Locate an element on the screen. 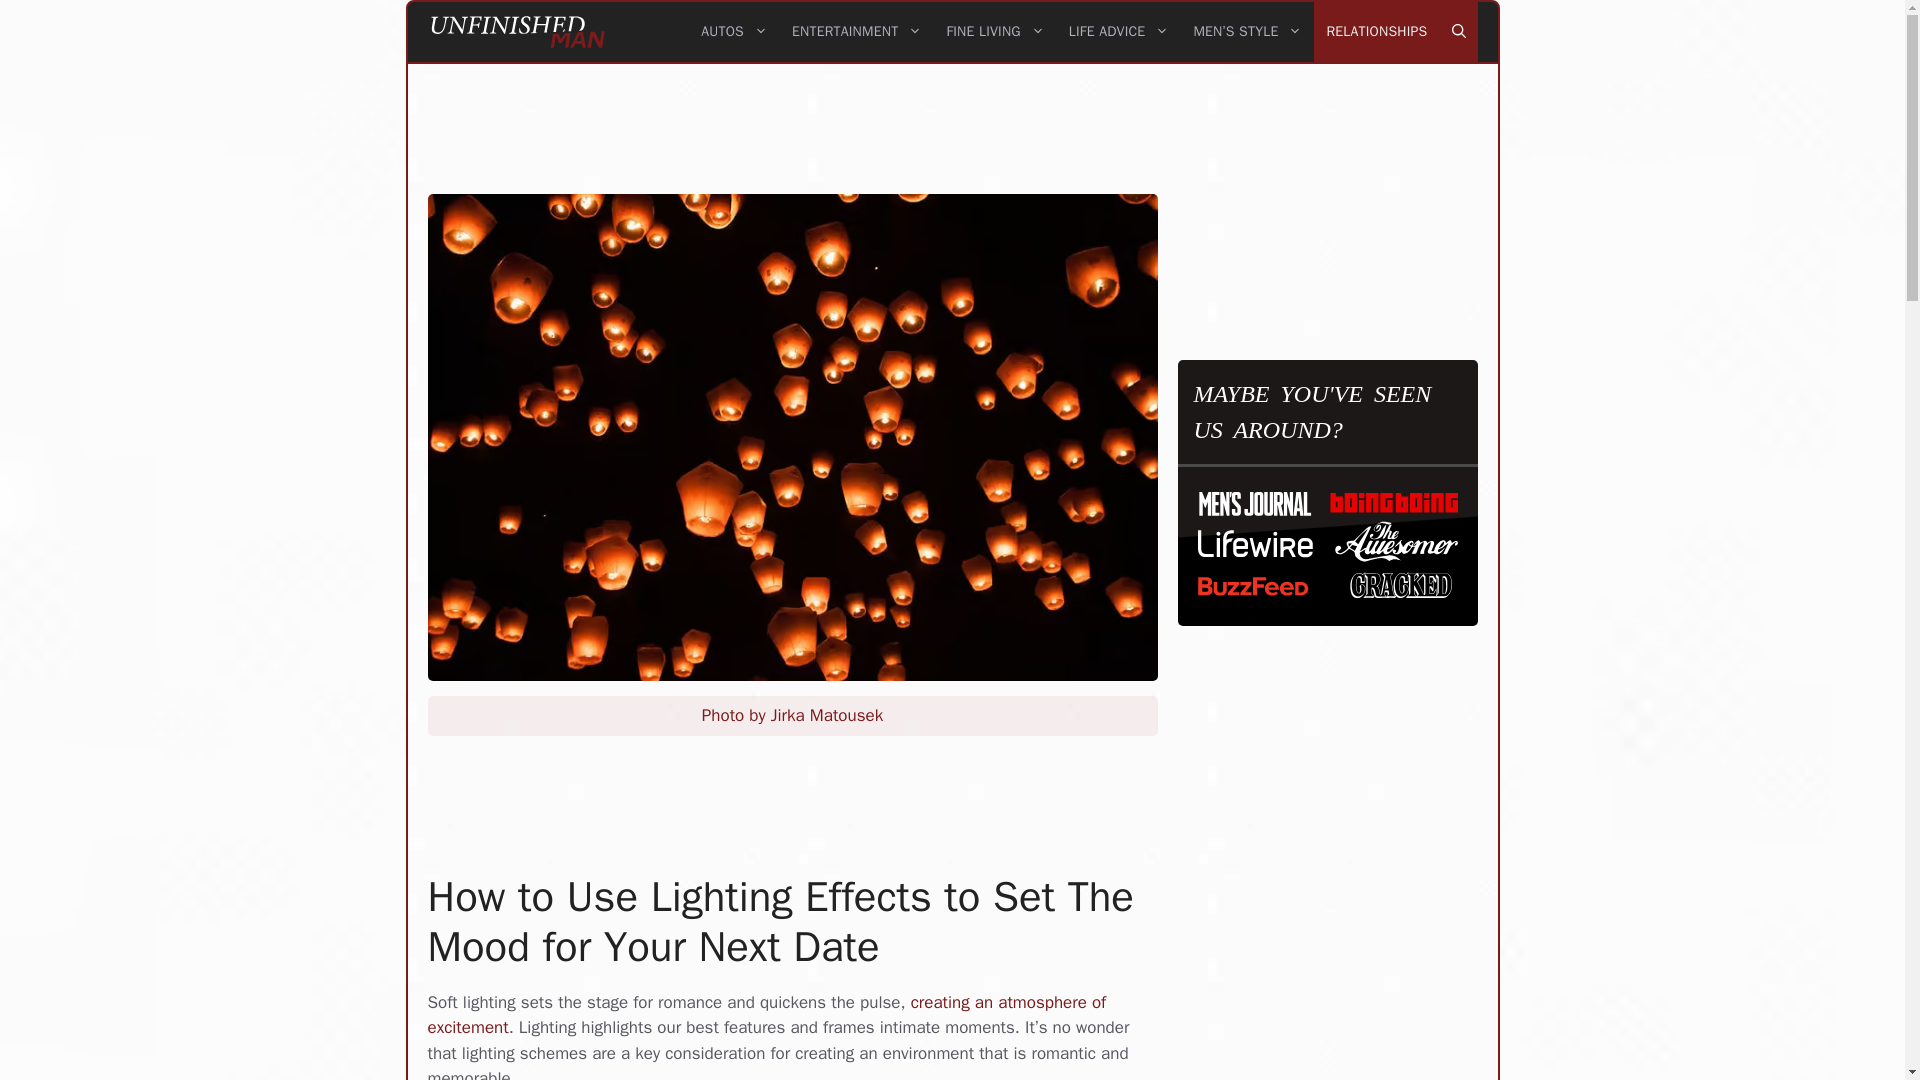 This screenshot has height=1080, width=1920. AUTOS is located at coordinates (734, 32).